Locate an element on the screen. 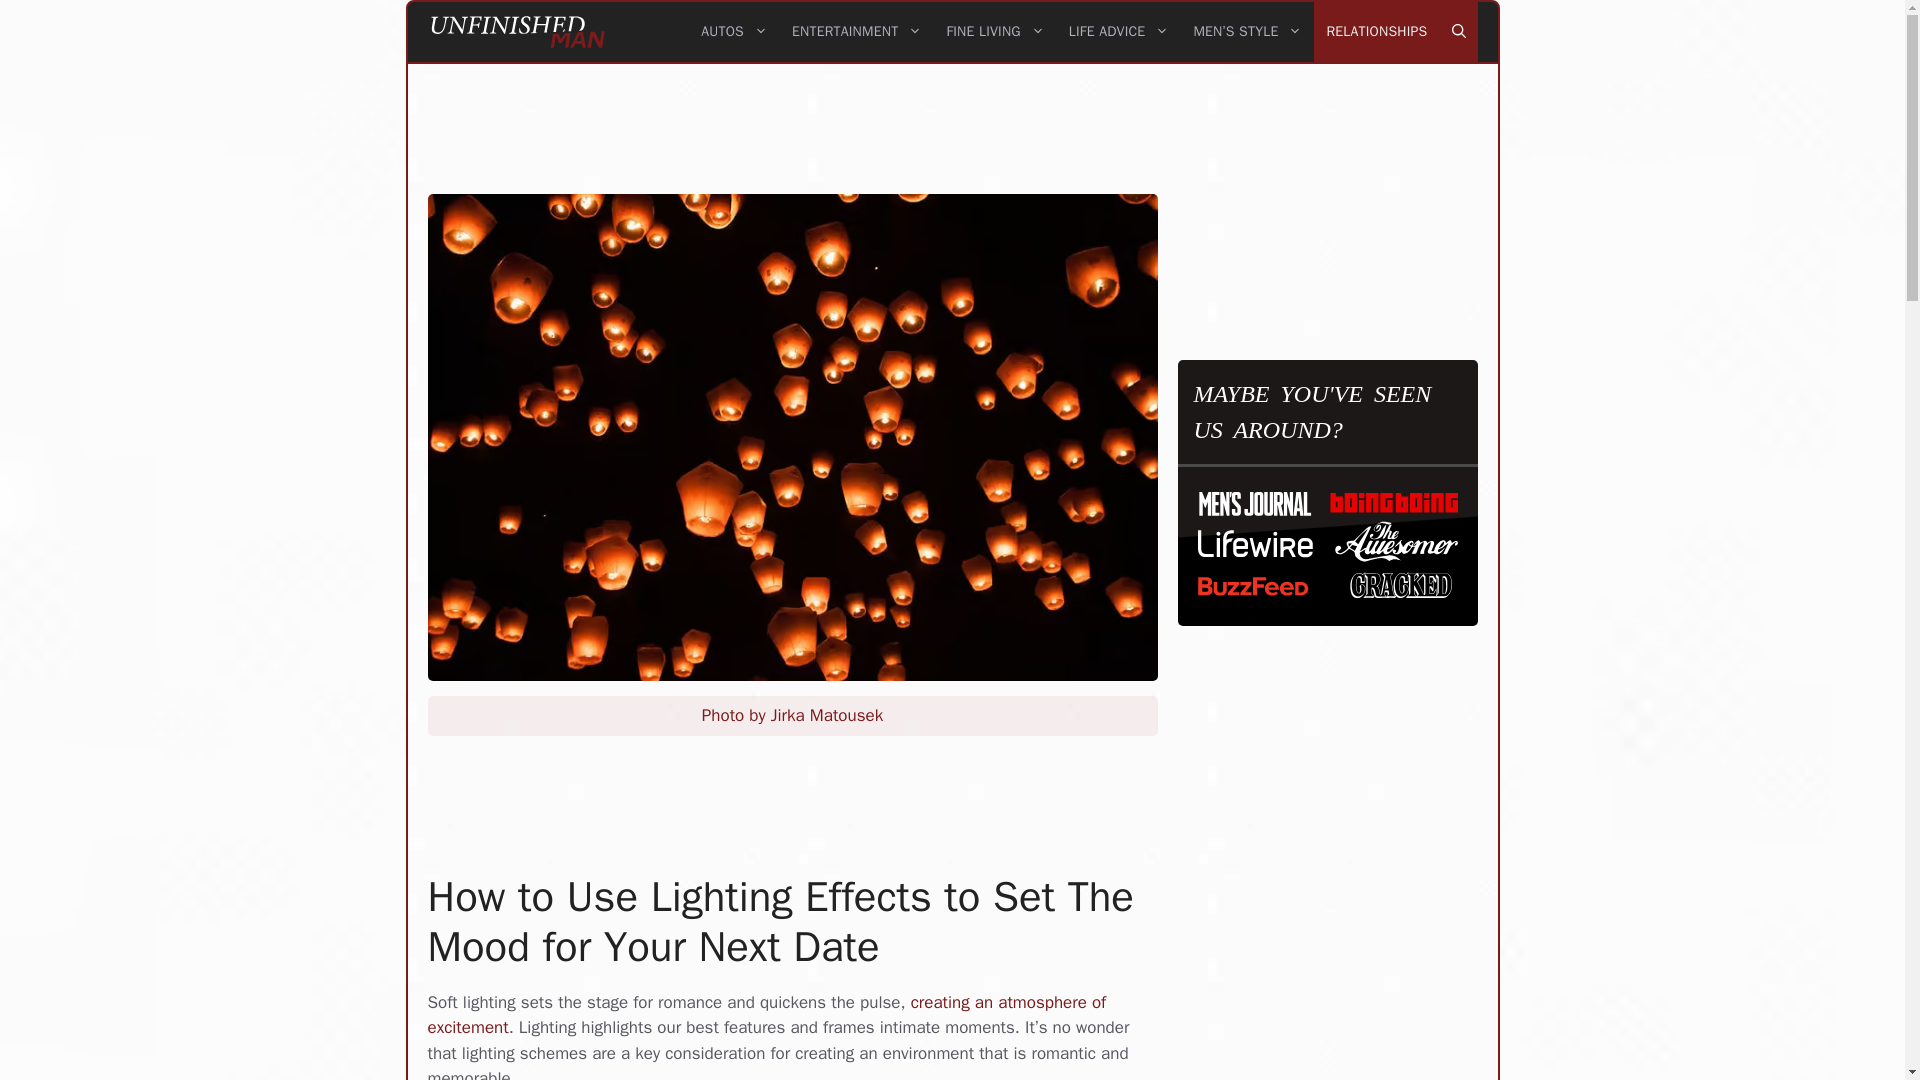 This screenshot has height=1080, width=1920. AUTOS is located at coordinates (734, 32).